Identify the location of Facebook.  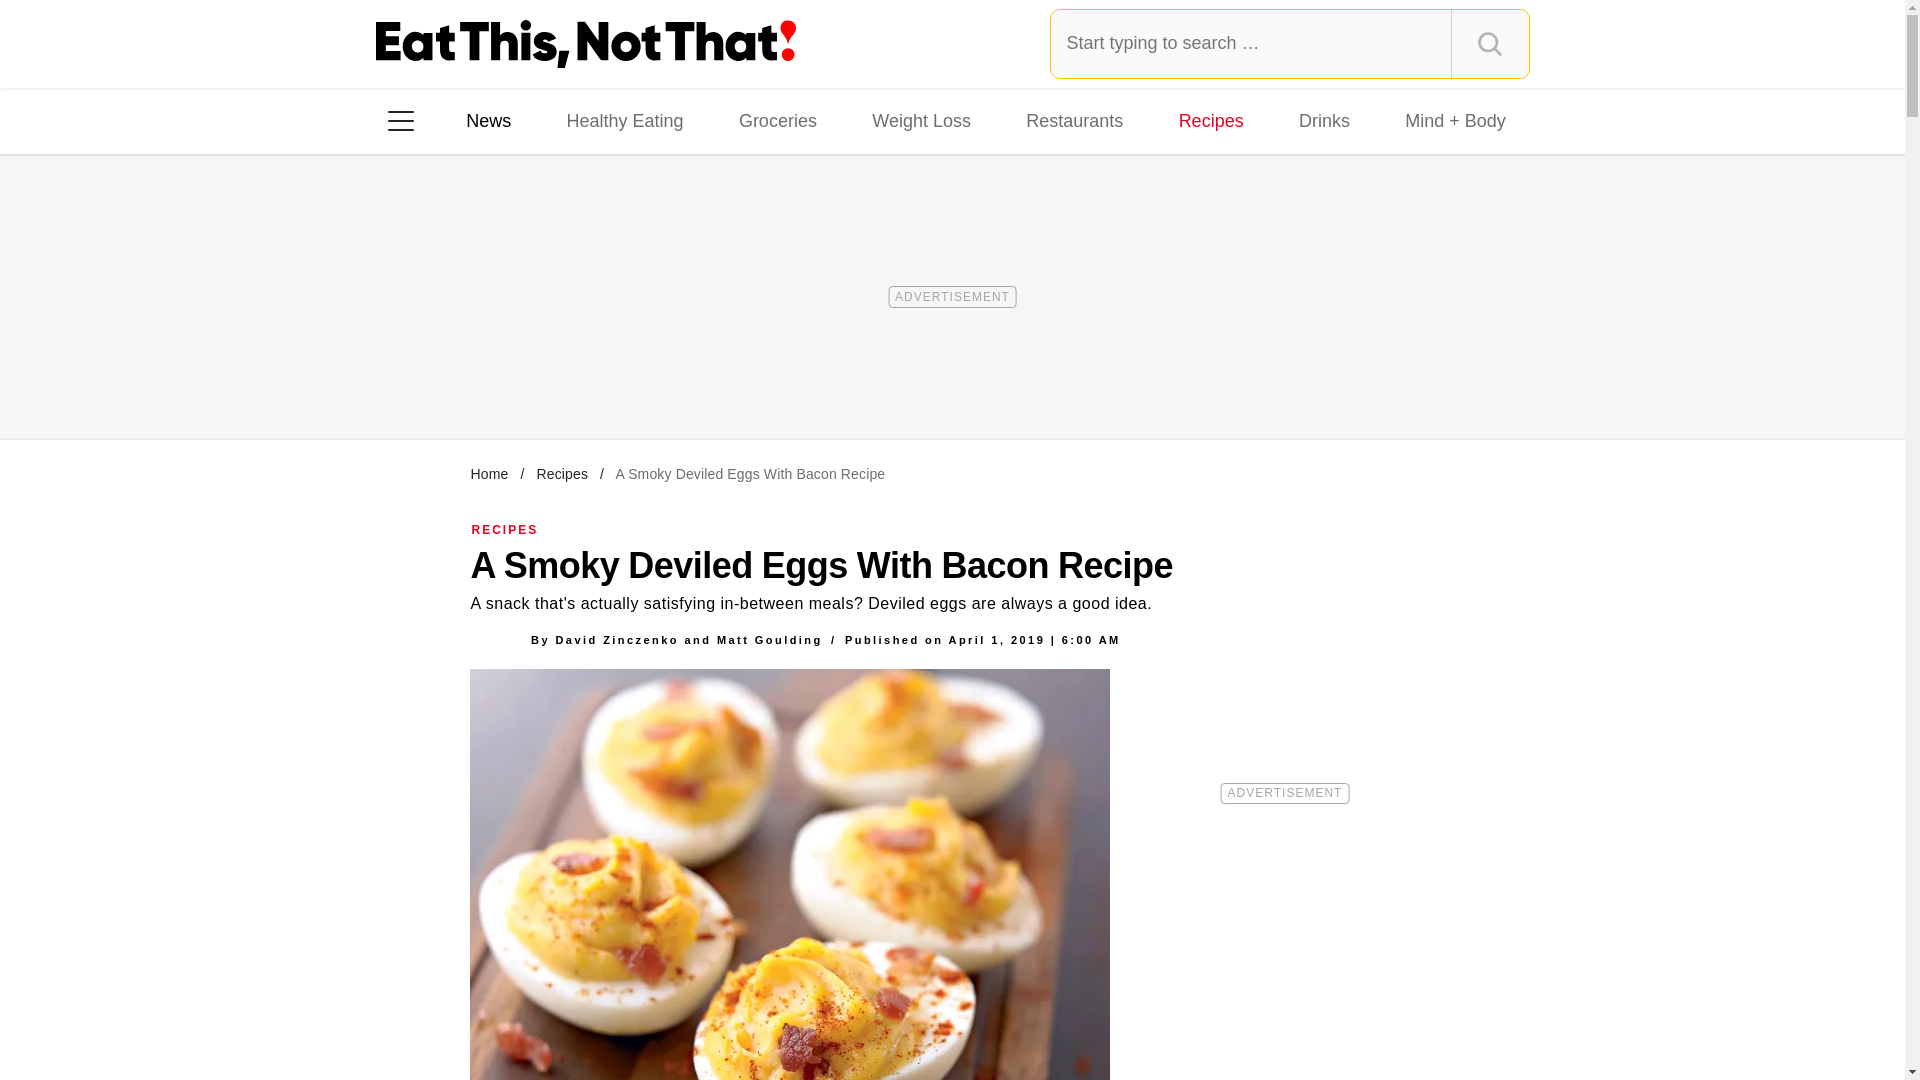
(415, 379).